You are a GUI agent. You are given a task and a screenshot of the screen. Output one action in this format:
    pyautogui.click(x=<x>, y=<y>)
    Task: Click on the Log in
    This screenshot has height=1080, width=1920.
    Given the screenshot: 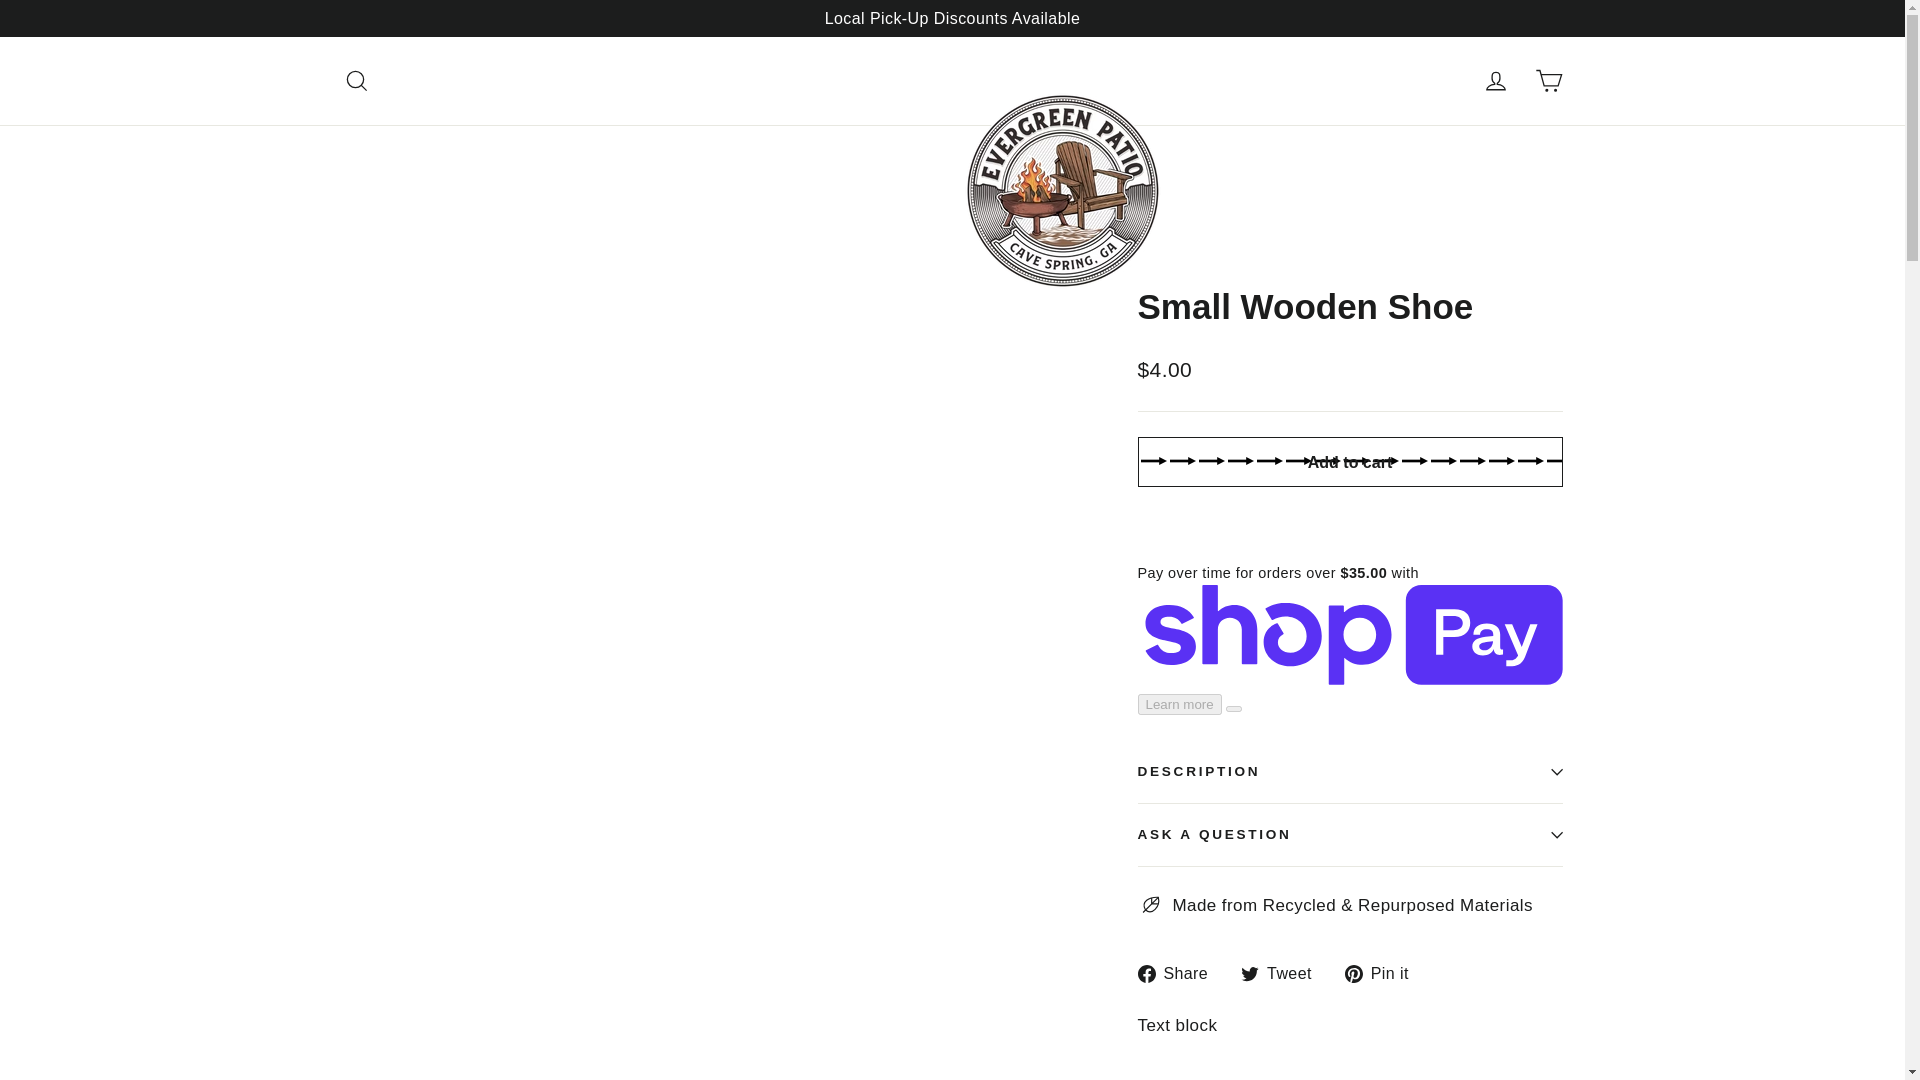 What is the action you would take?
    pyautogui.click(x=1496, y=80)
    